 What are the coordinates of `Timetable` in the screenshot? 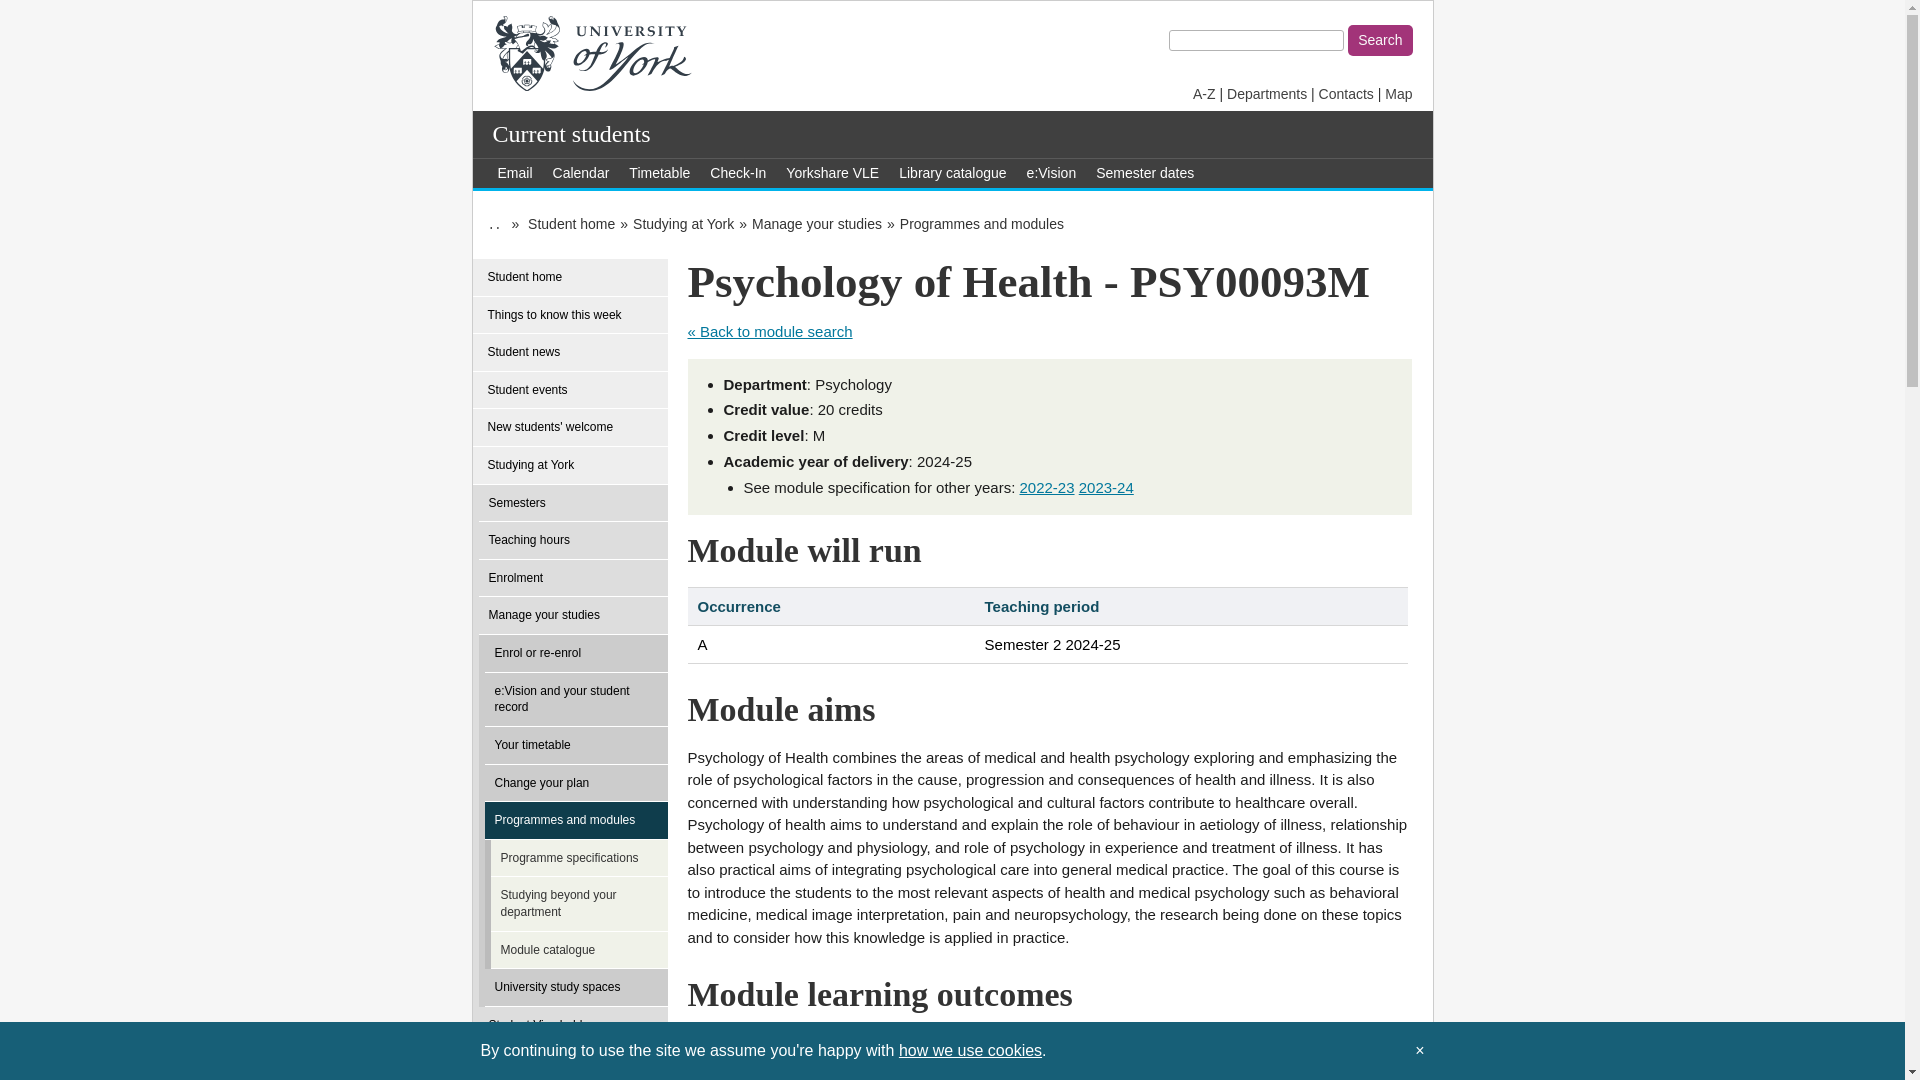 It's located at (659, 172).